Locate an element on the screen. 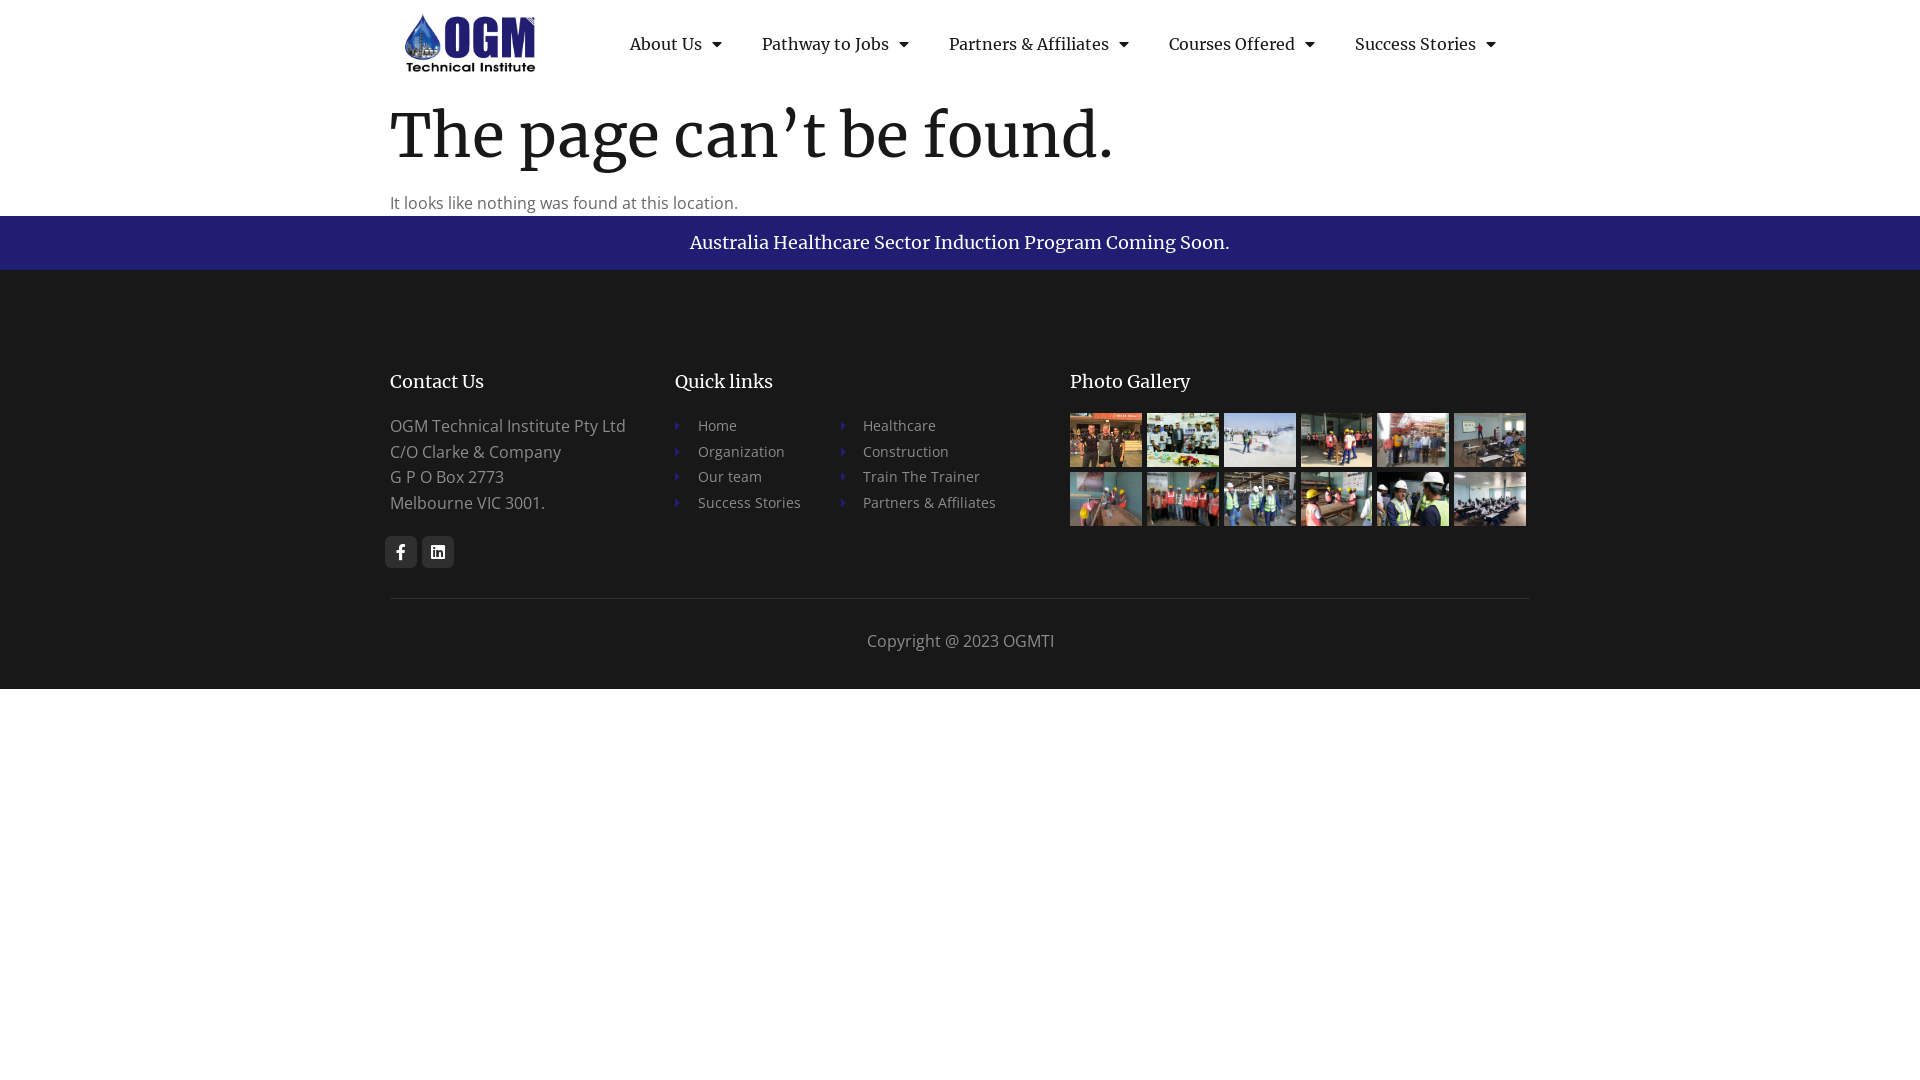 The image size is (1920, 1080). Success Stories is located at coordinates (738, 503).